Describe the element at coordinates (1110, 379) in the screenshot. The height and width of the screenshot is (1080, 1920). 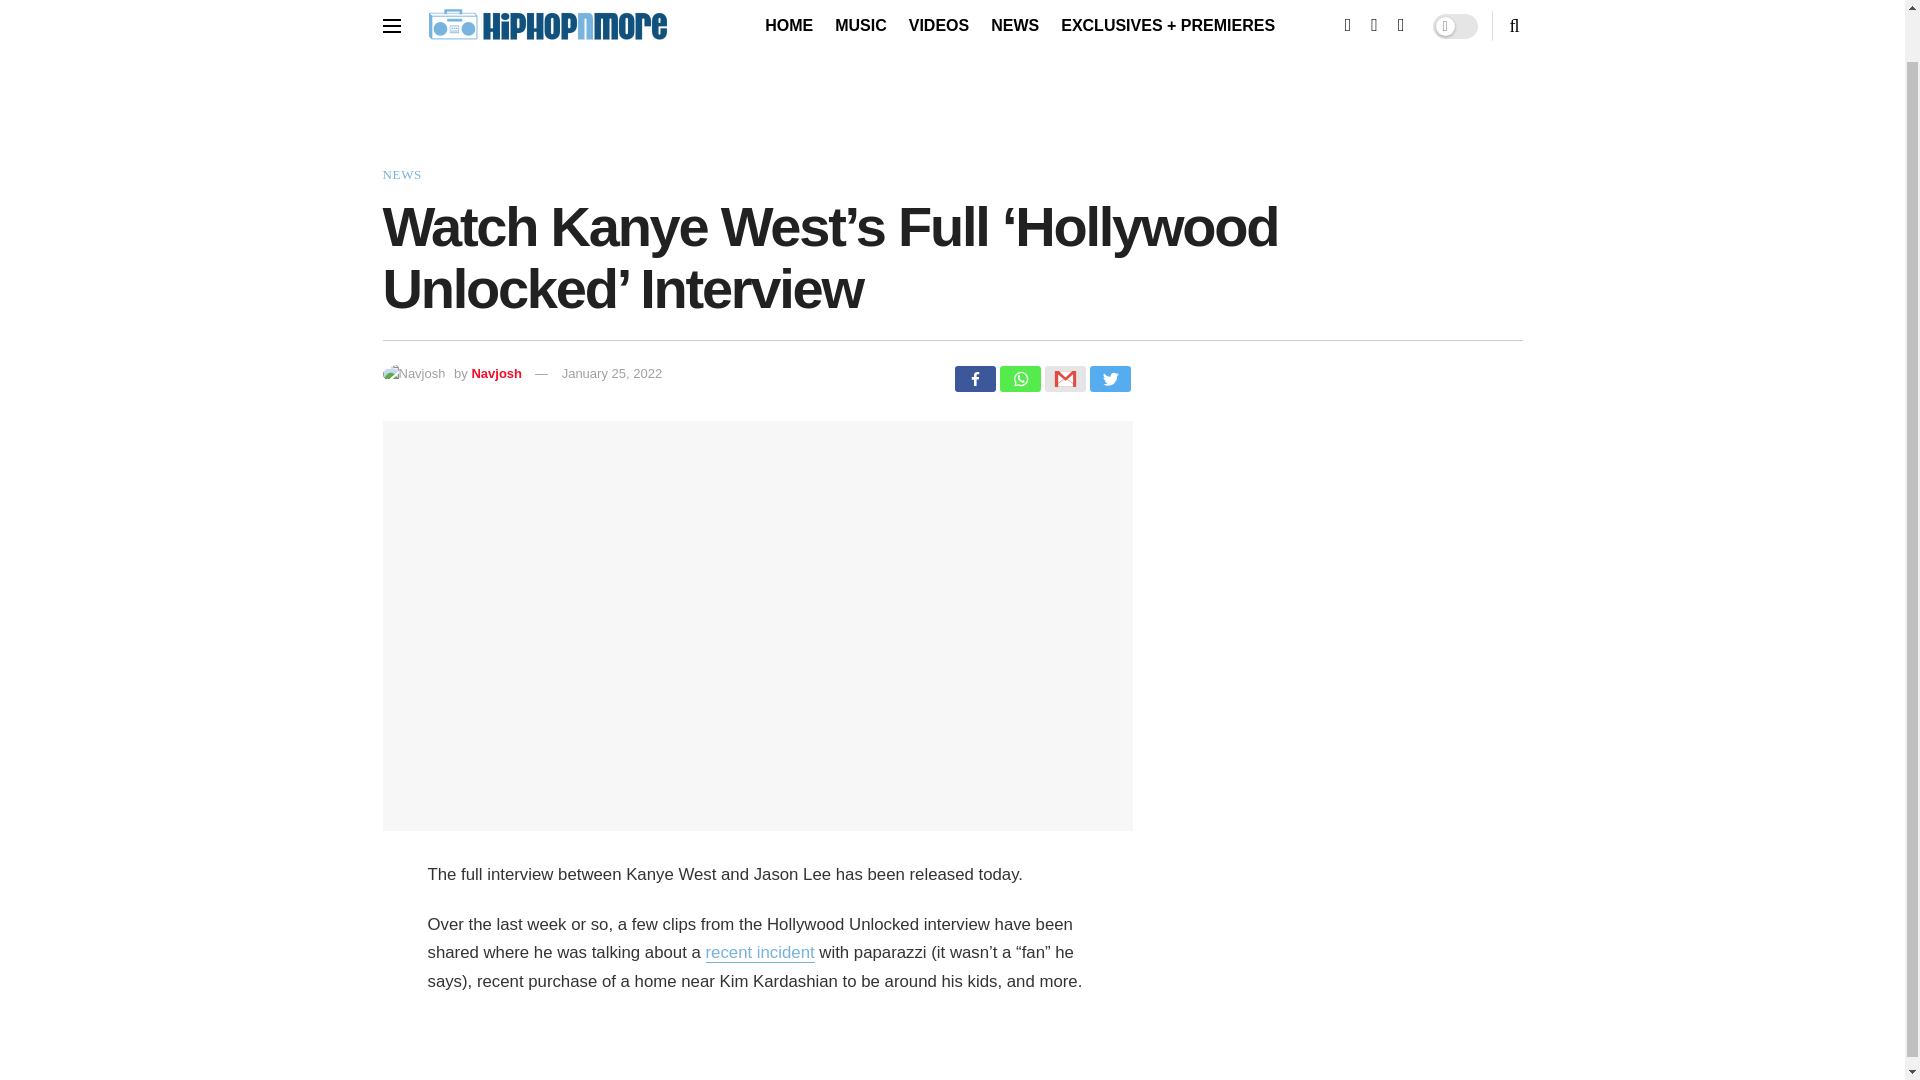
I see `Twitter` at that location.